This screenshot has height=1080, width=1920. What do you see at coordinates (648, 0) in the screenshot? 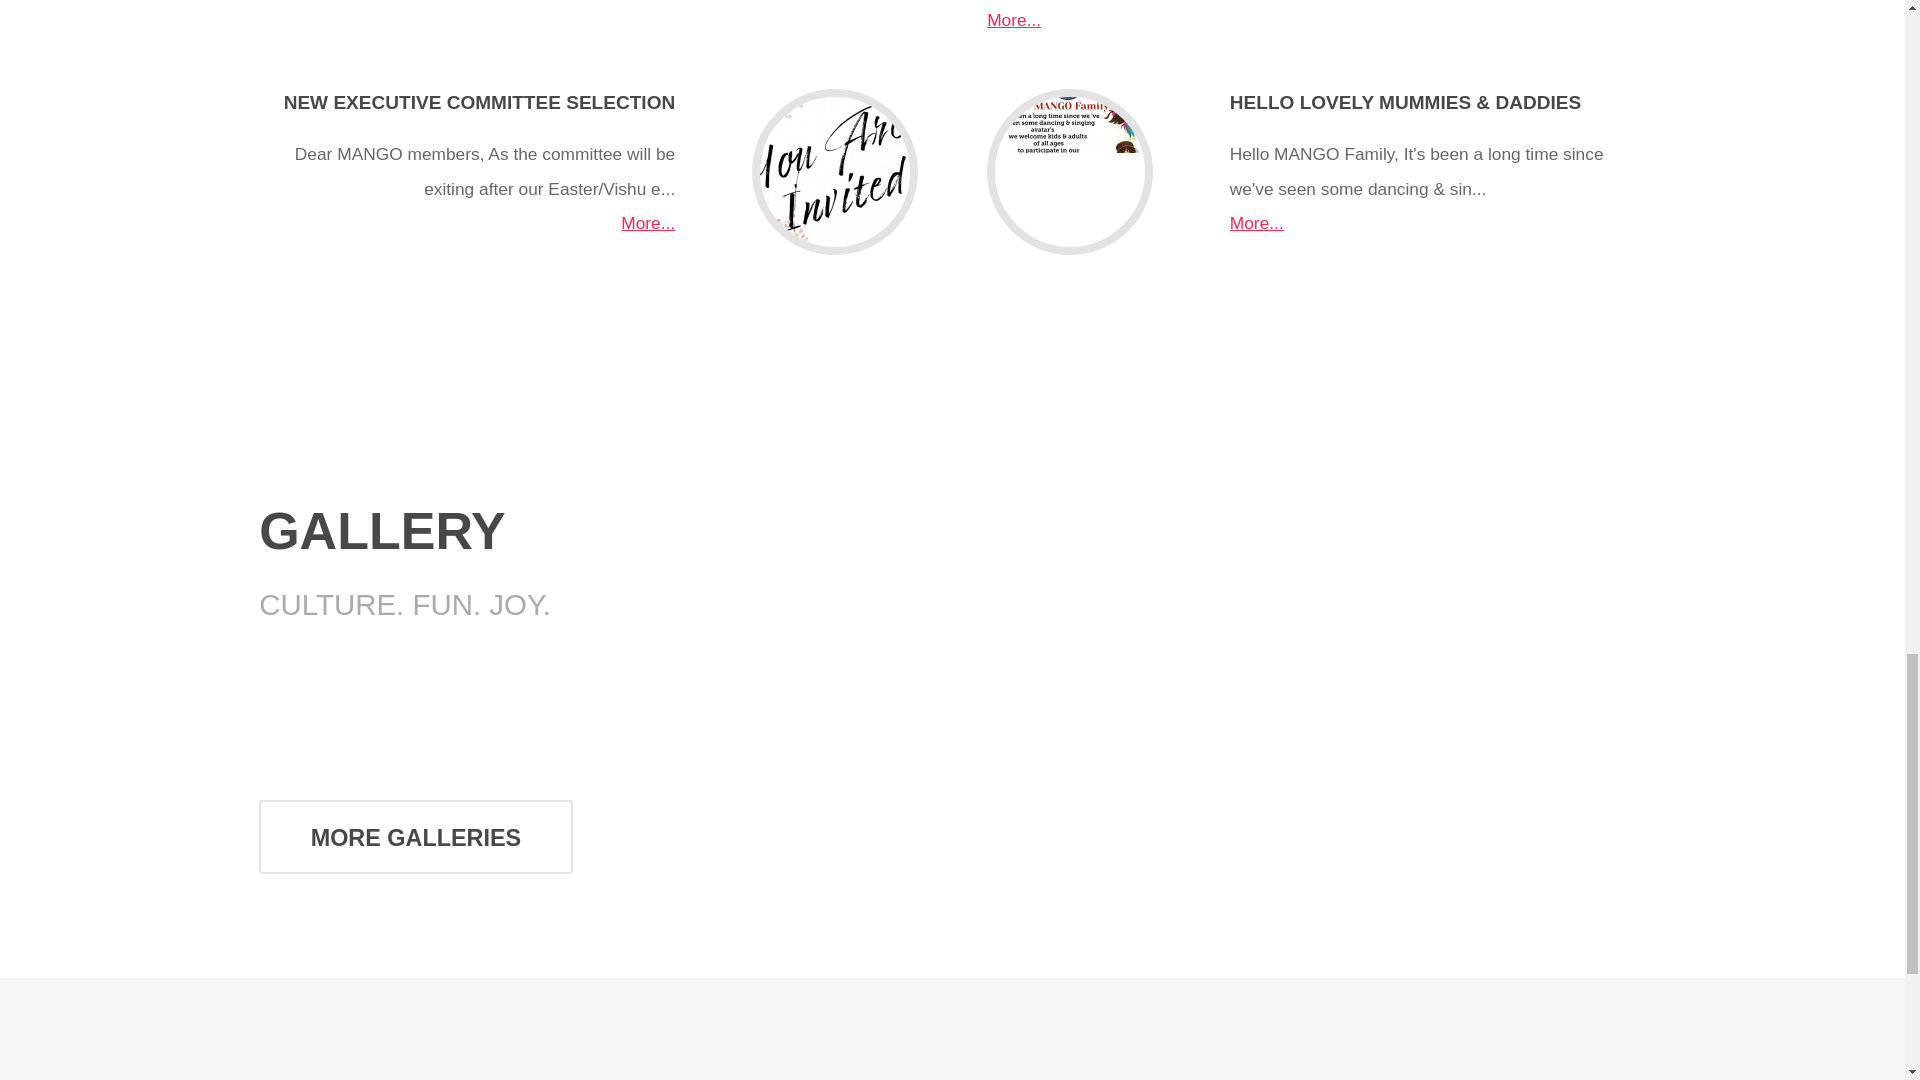
I see `Read more on Australian Red Cross Partnership` at bounding box center [648, 0].